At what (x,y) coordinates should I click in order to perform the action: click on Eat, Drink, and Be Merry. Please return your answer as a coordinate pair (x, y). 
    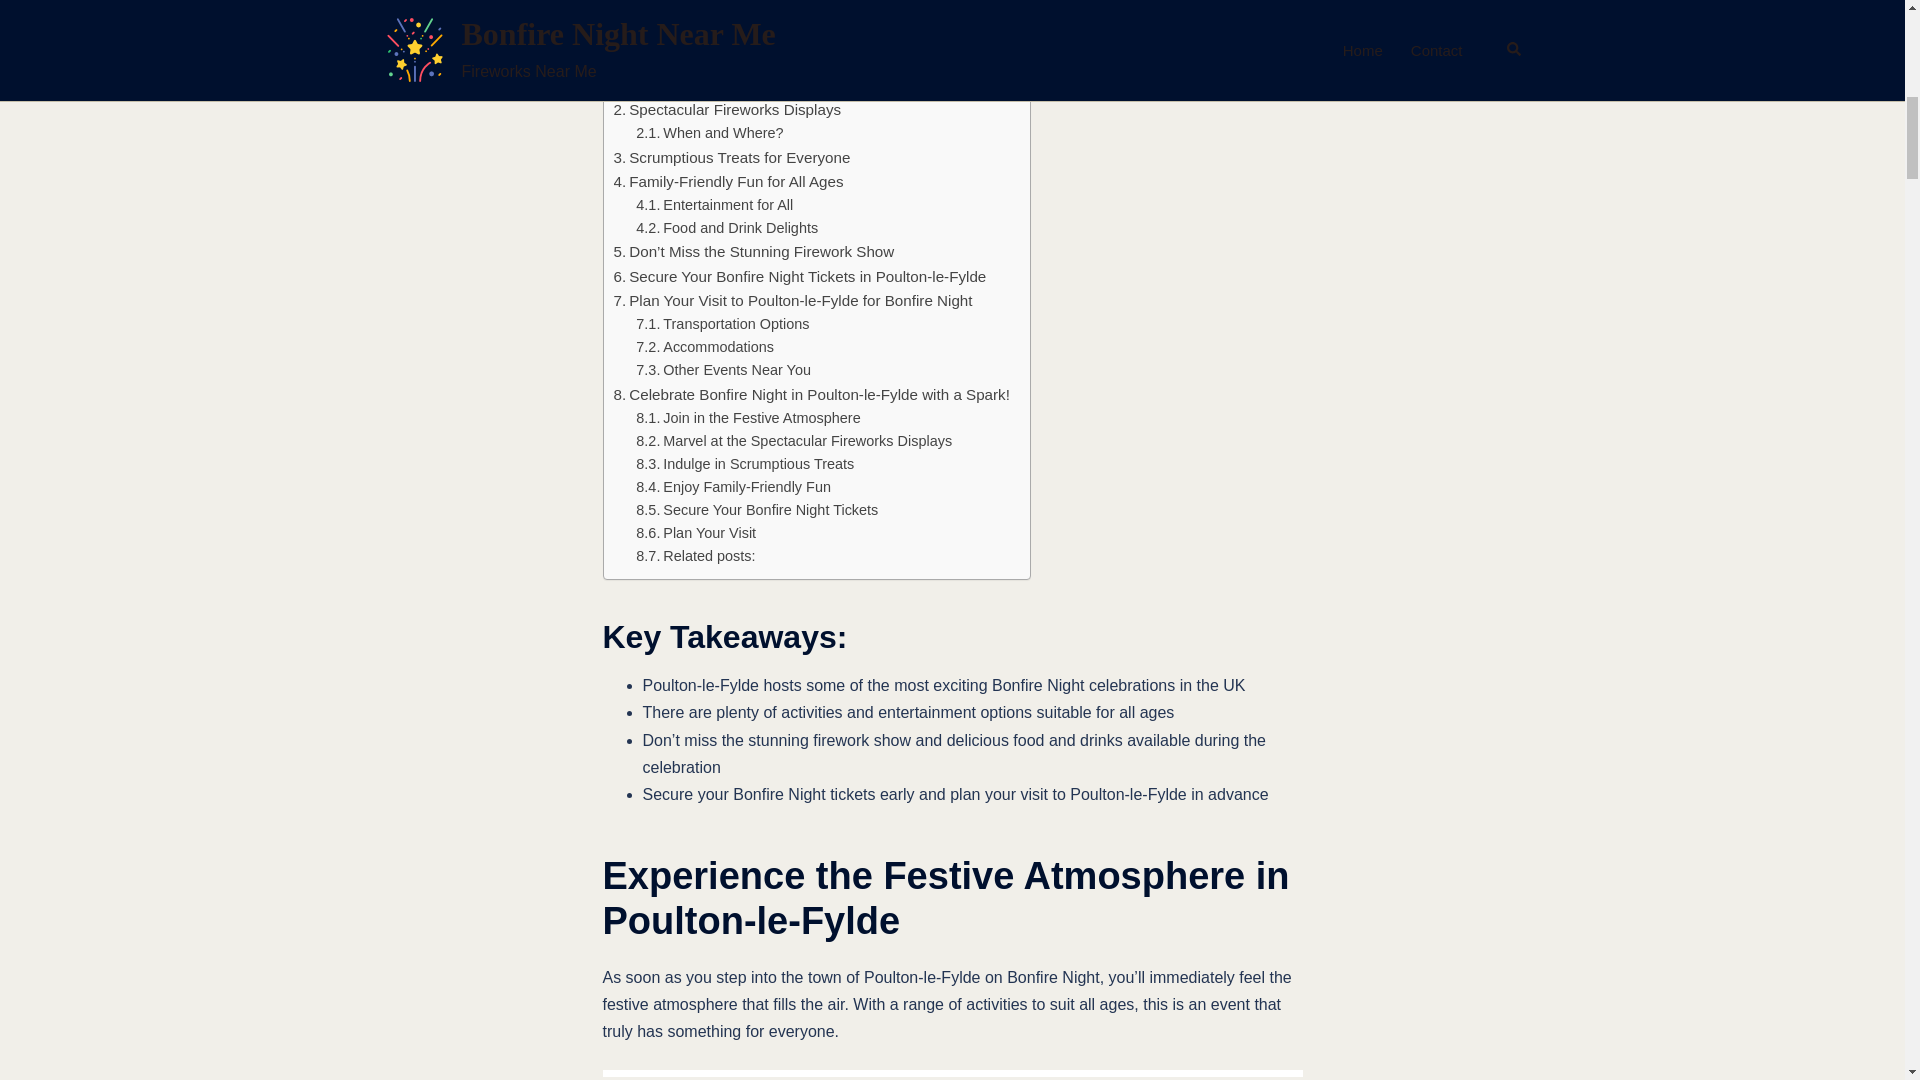
    Looking at the image, I should click on (728, 86).